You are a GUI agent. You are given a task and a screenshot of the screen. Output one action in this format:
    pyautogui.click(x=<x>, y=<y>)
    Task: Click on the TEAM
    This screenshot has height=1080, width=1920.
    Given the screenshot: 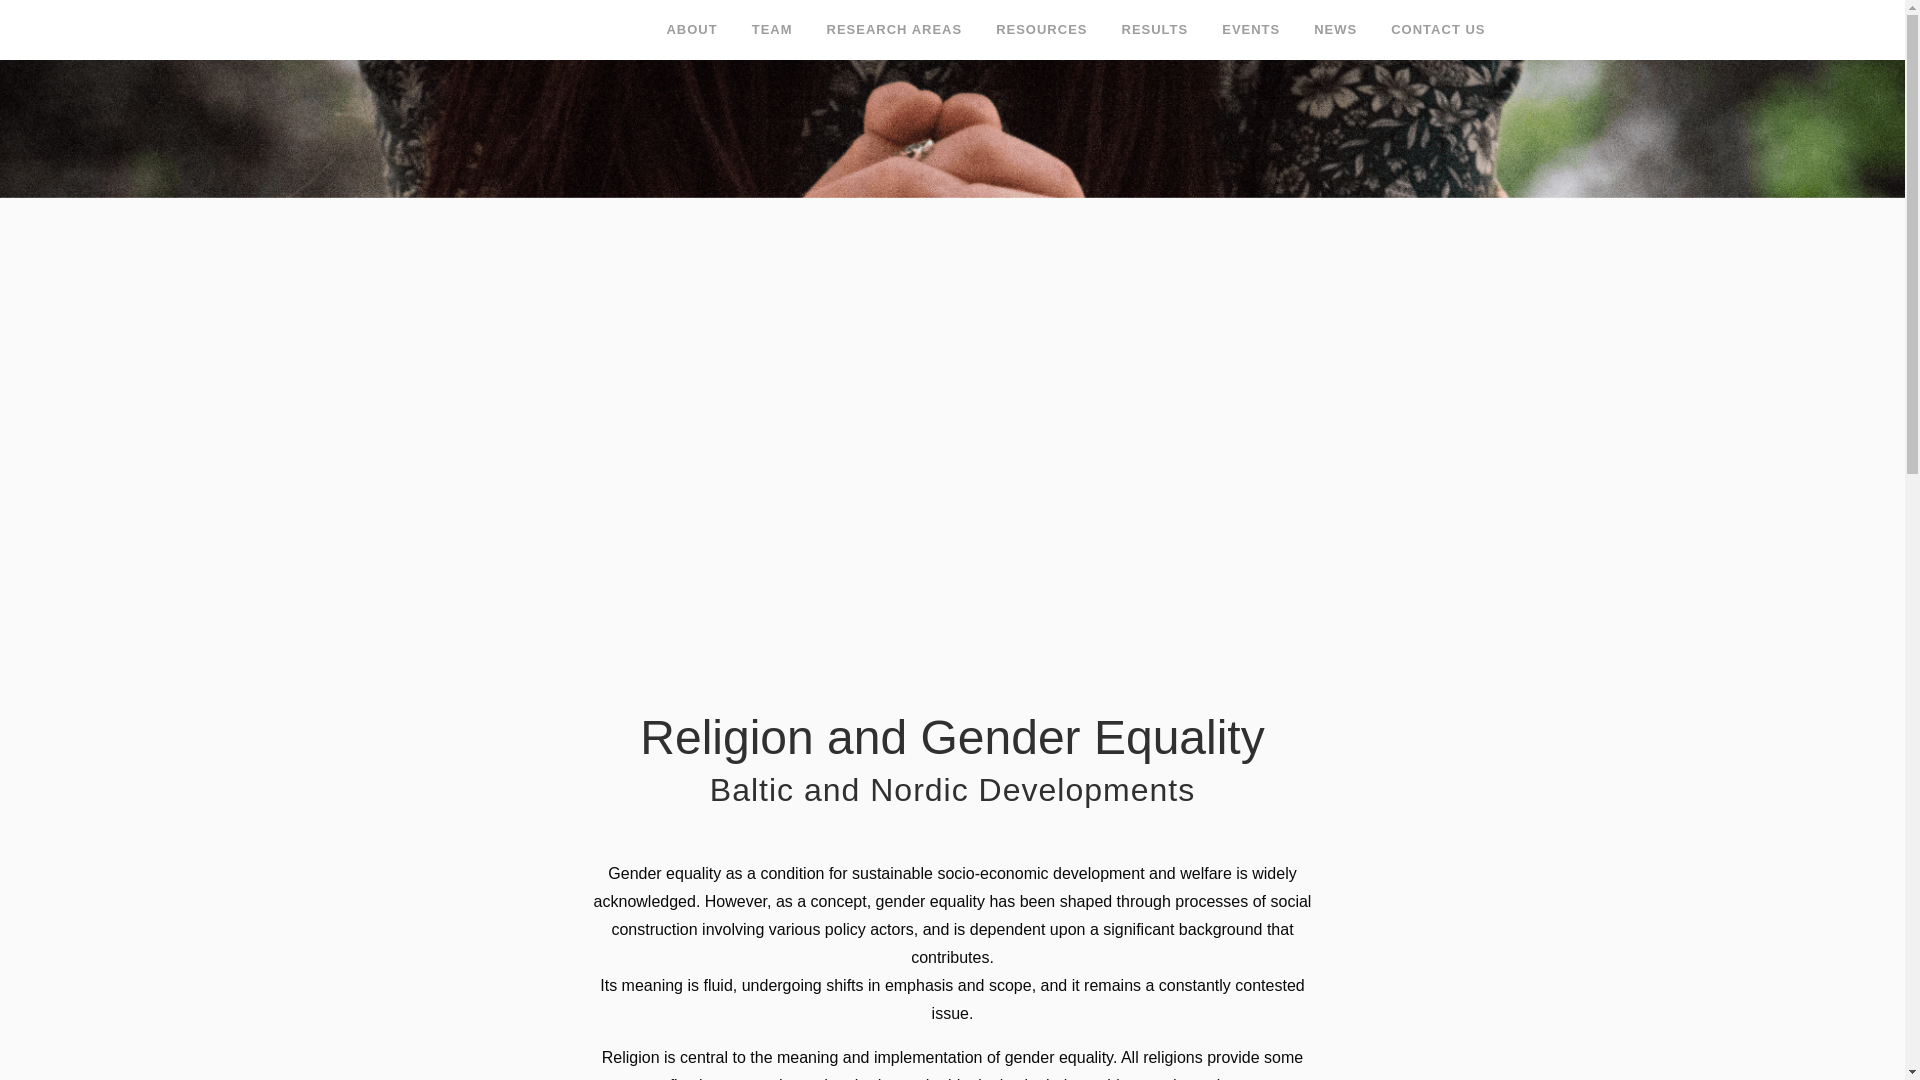 What is the action you would take?
    pyautogui.click(x=772, y=30)
    